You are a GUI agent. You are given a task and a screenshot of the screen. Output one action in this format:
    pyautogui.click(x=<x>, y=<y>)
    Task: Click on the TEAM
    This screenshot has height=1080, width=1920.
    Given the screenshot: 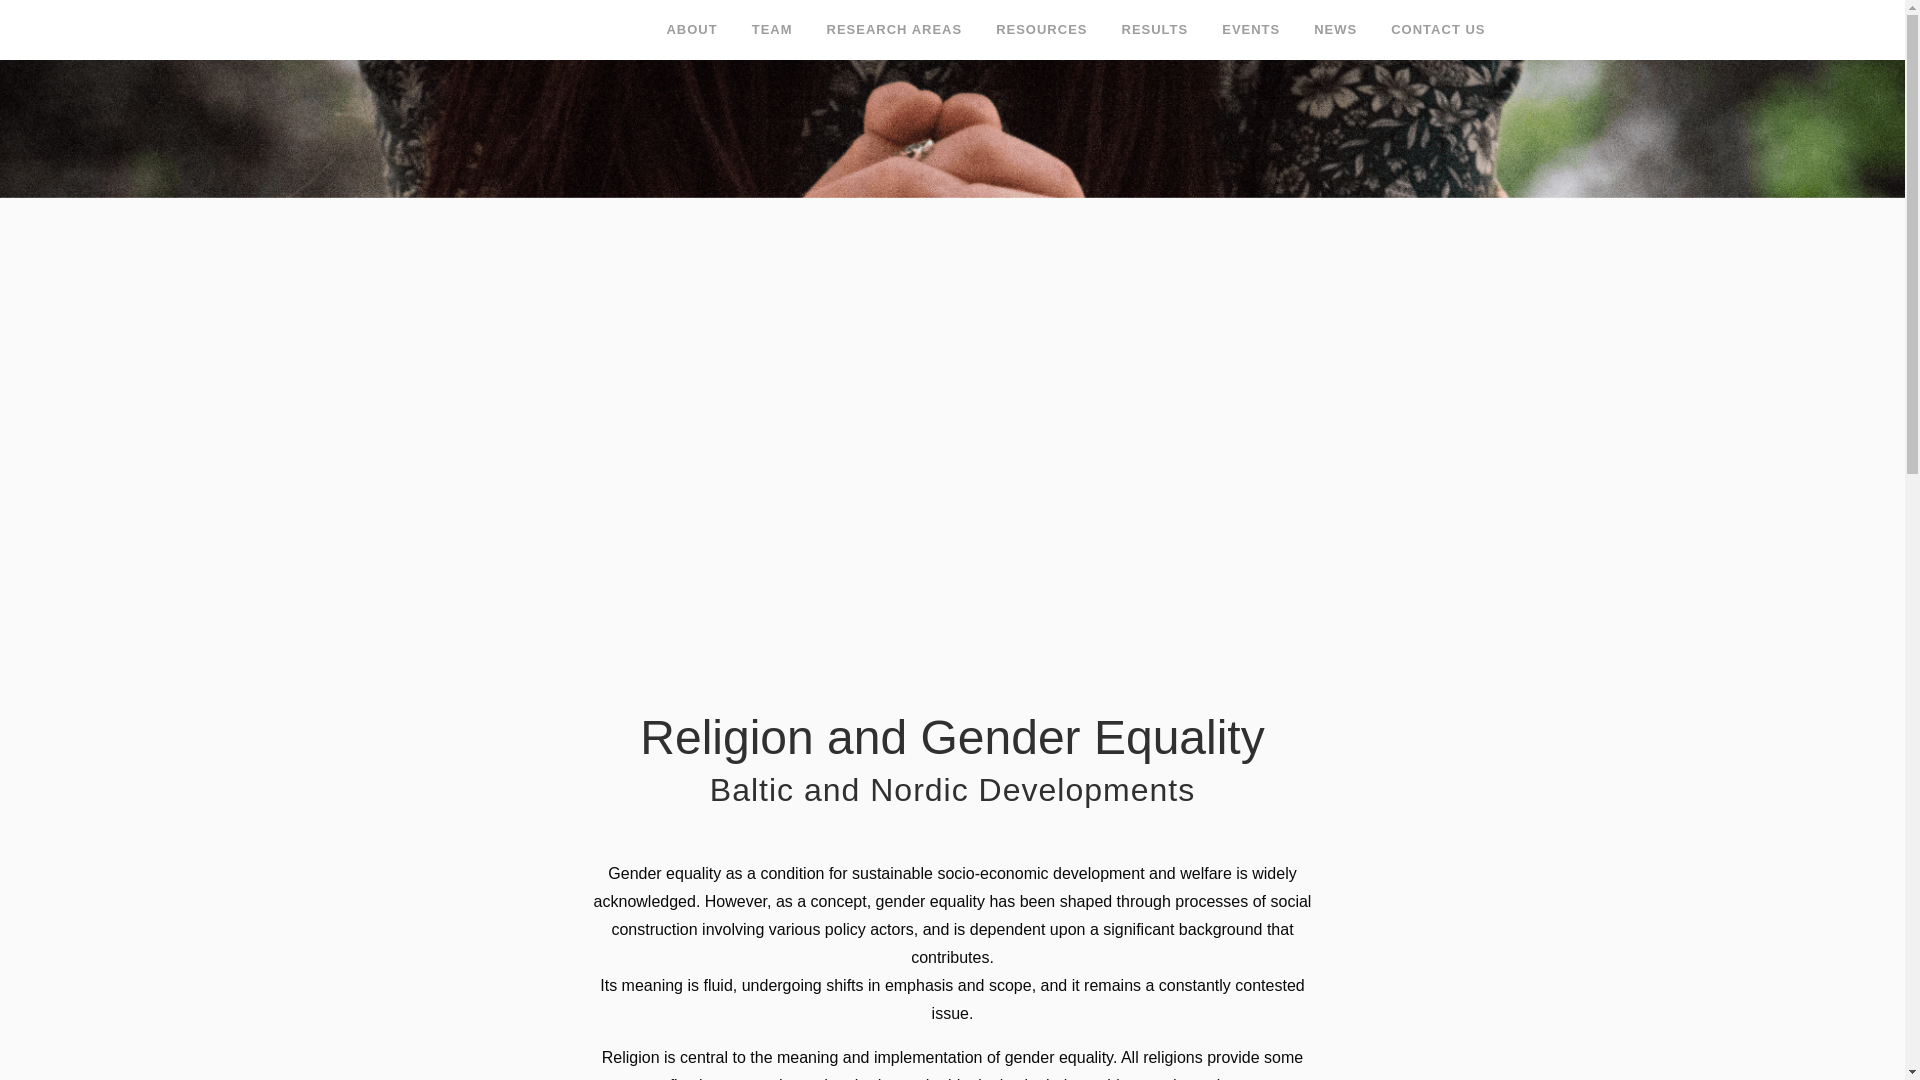 What is the action you would take?
    pyautogui.click(x=772, y=30)
    